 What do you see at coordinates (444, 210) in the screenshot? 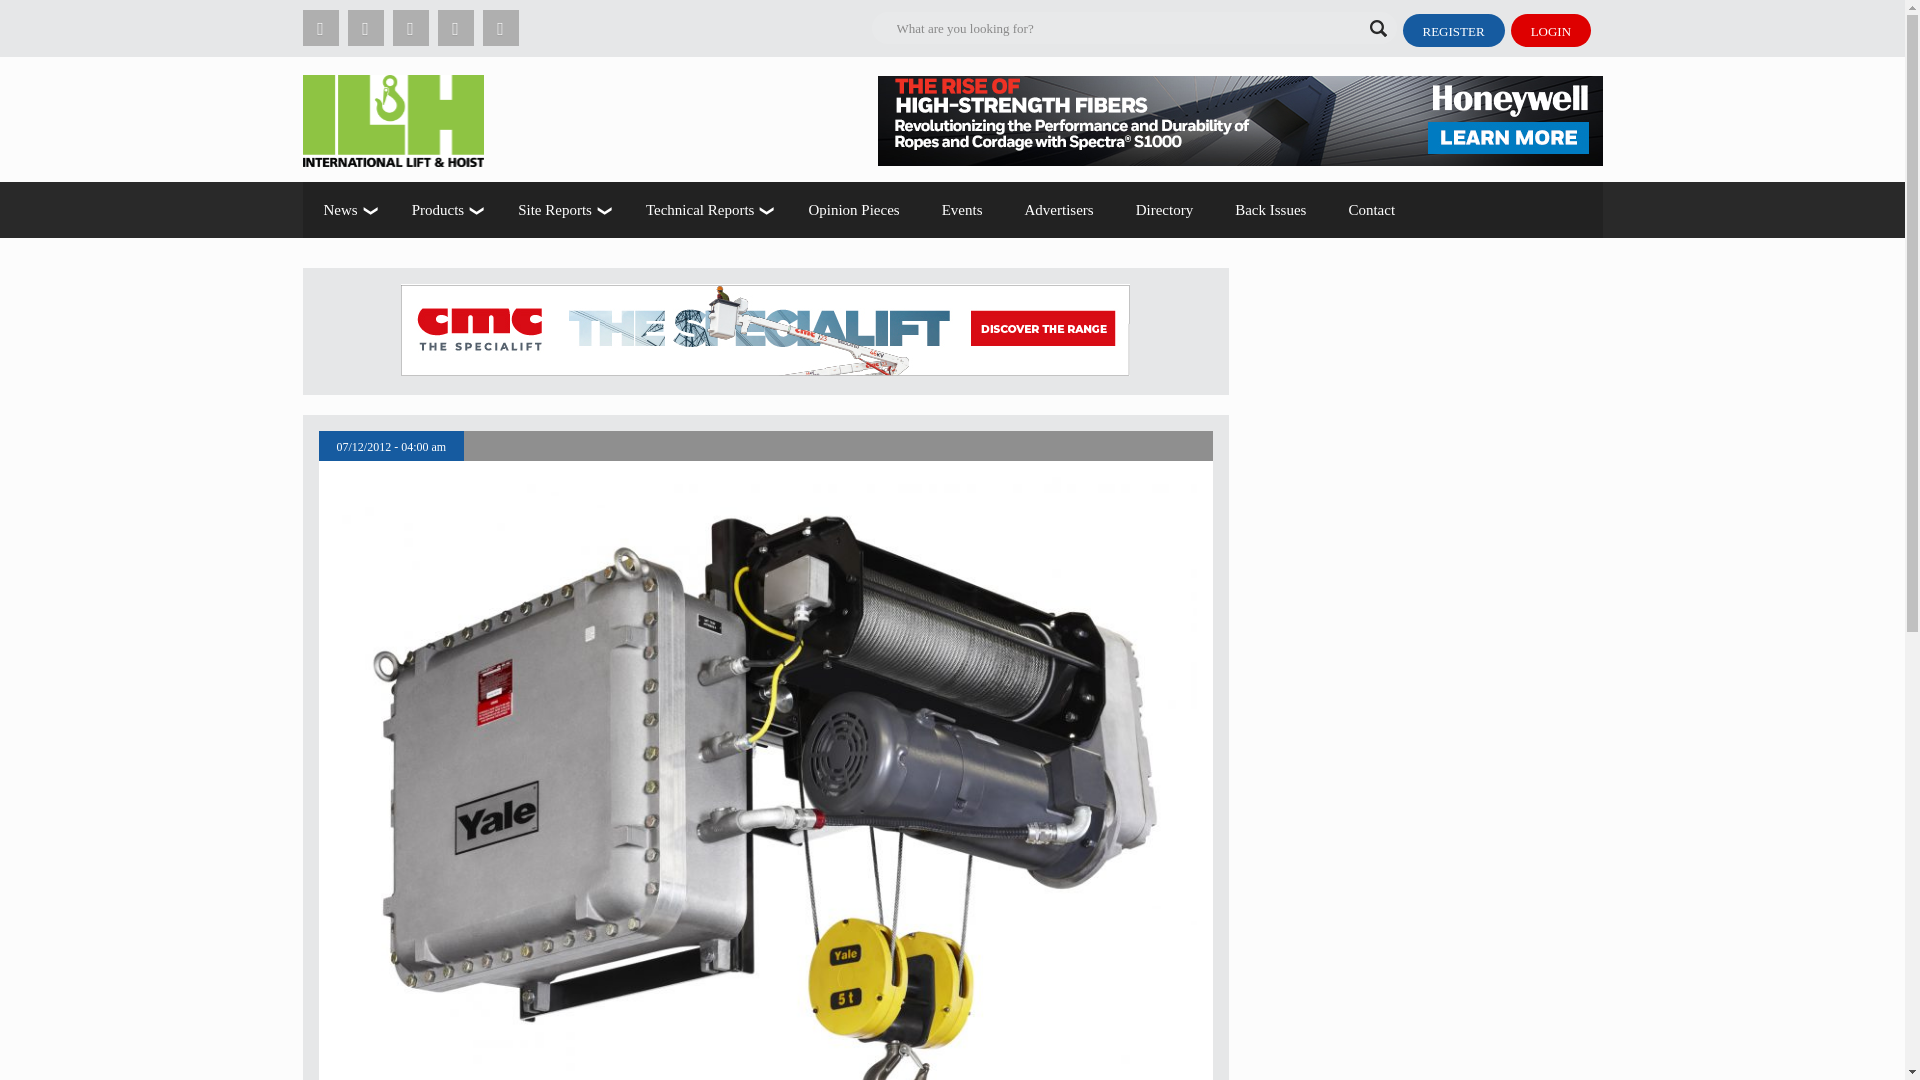
I see `Products` at bounding box center [444, 210].